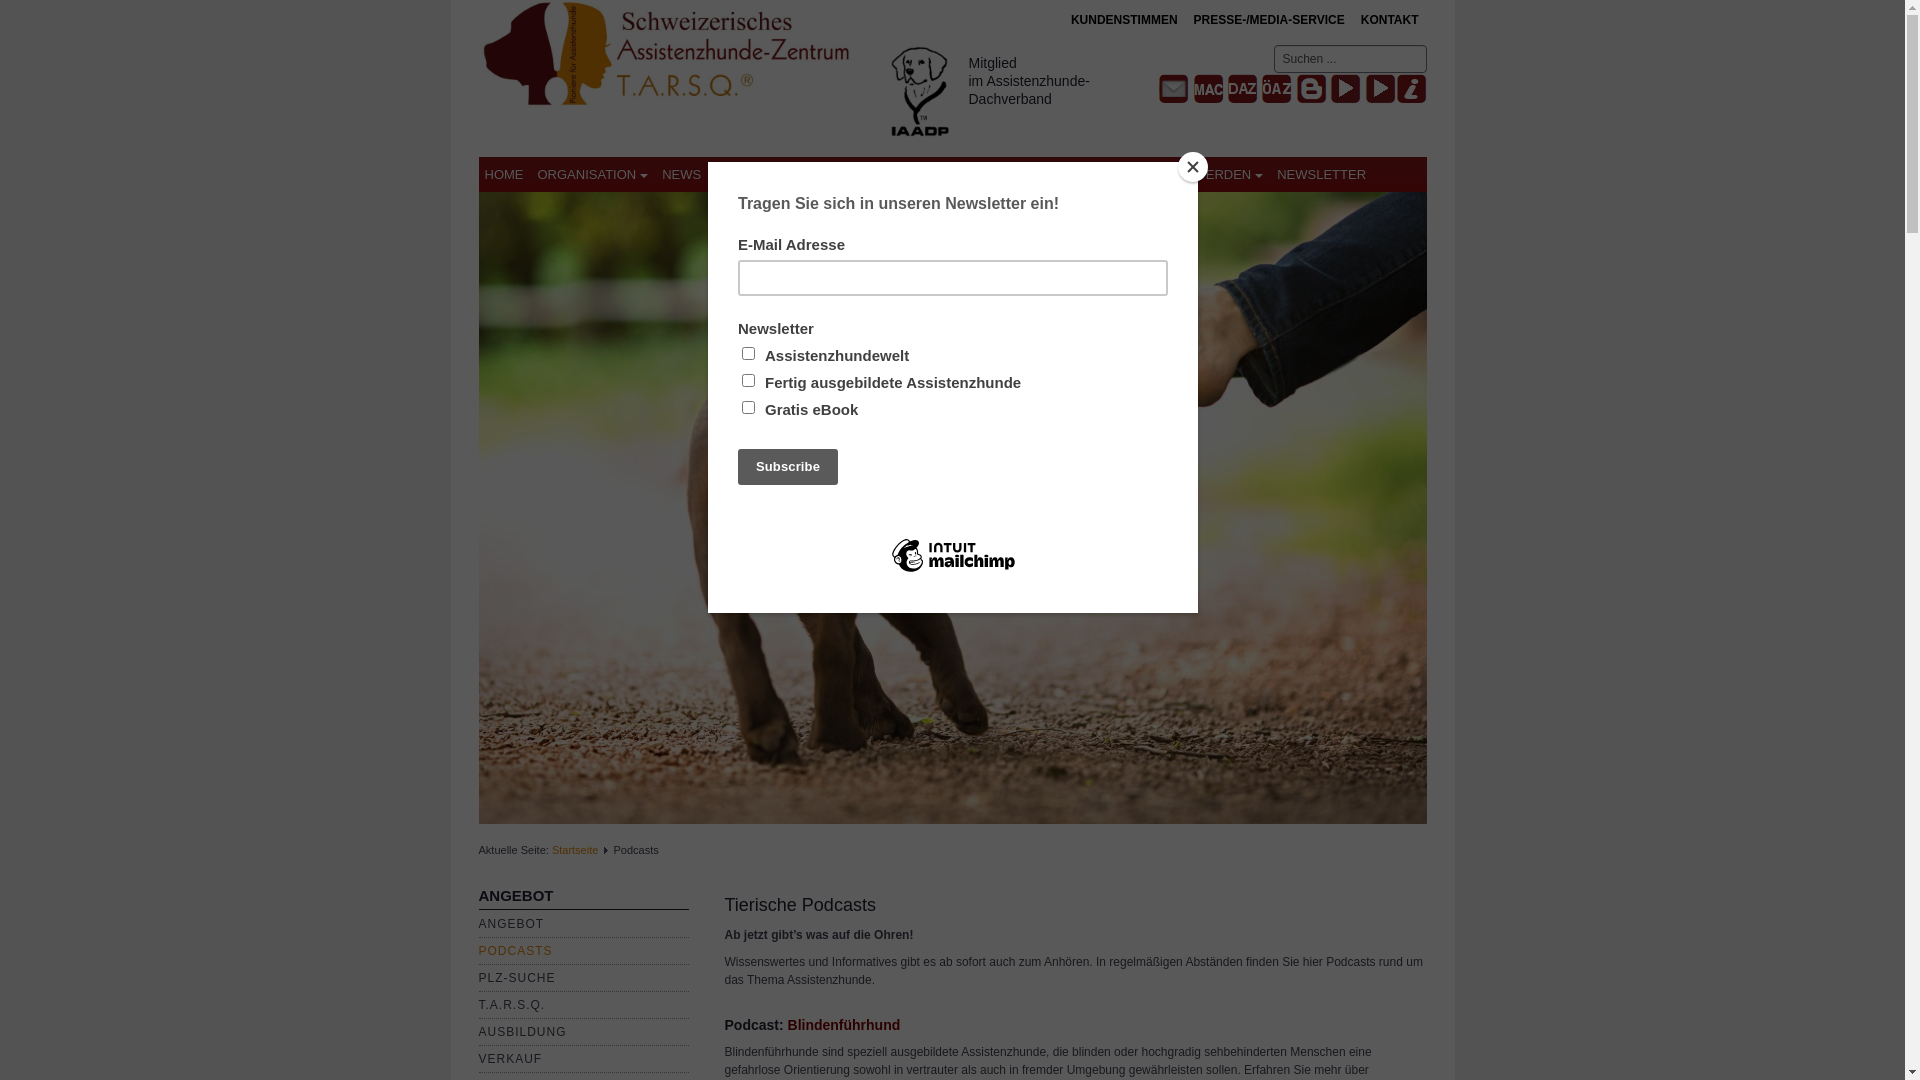  What do you see at coordinates (1088, 174) in the screenshot?
I see `PRESSE` at bounding box center [1088, 174].